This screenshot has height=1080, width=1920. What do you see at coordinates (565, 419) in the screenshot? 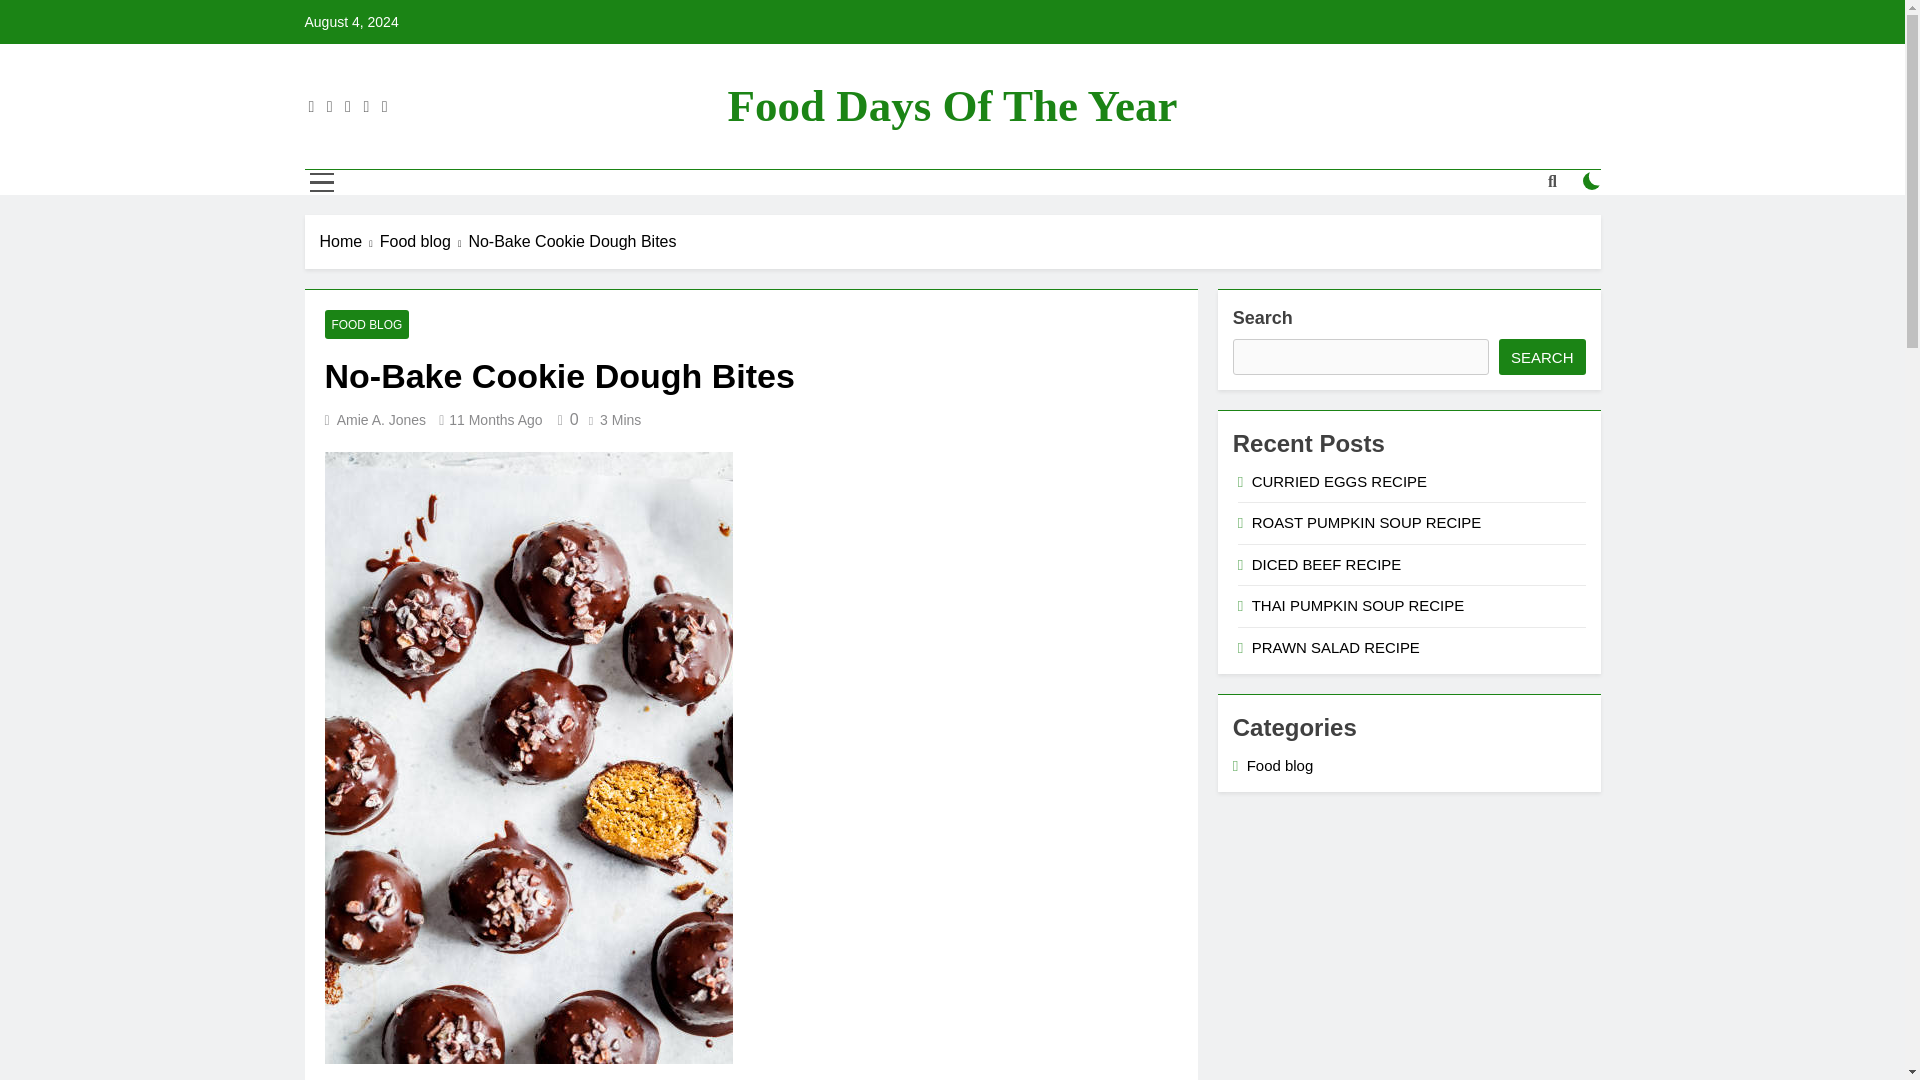
I see `0` at bounding box center [565, 419].